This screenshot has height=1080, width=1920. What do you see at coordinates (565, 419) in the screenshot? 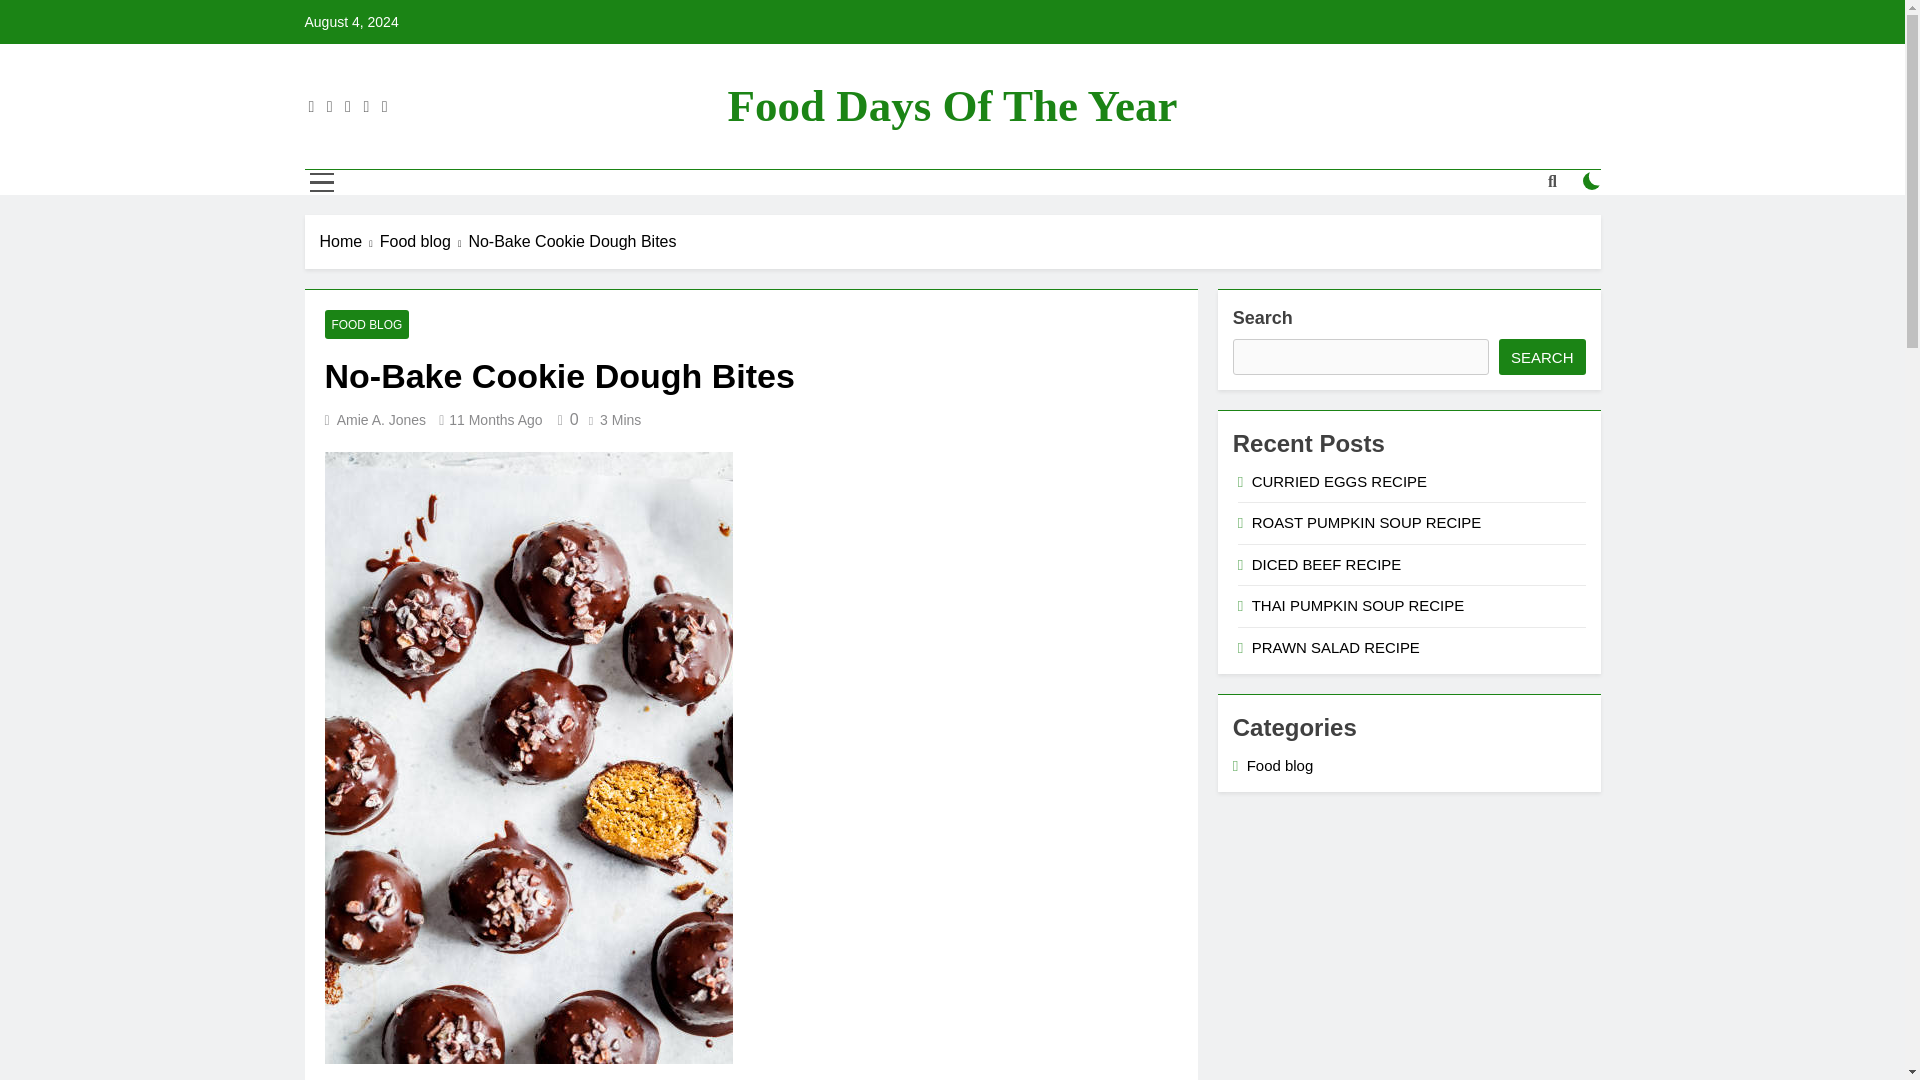
I see `0` at bounding box center [565, 419].